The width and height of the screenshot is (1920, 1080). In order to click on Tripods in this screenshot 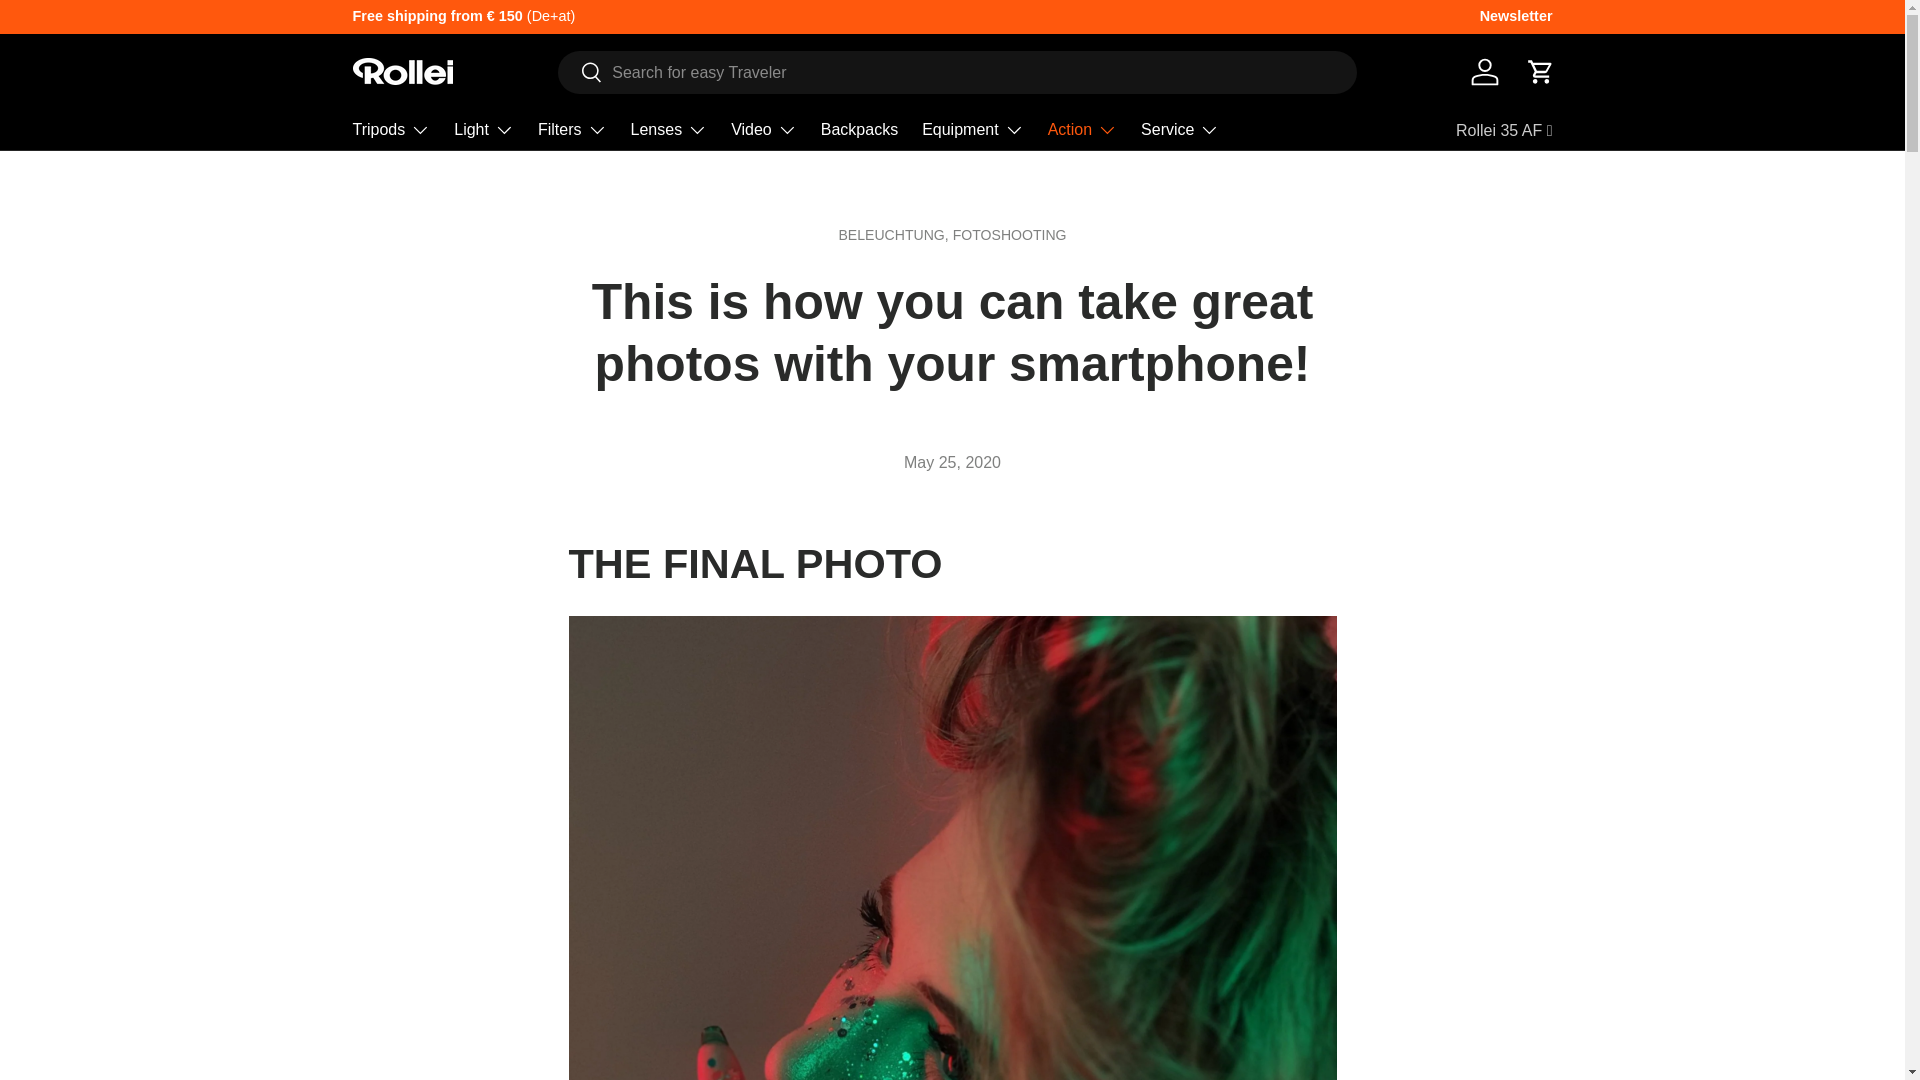, I will do `click(390, 130)`.